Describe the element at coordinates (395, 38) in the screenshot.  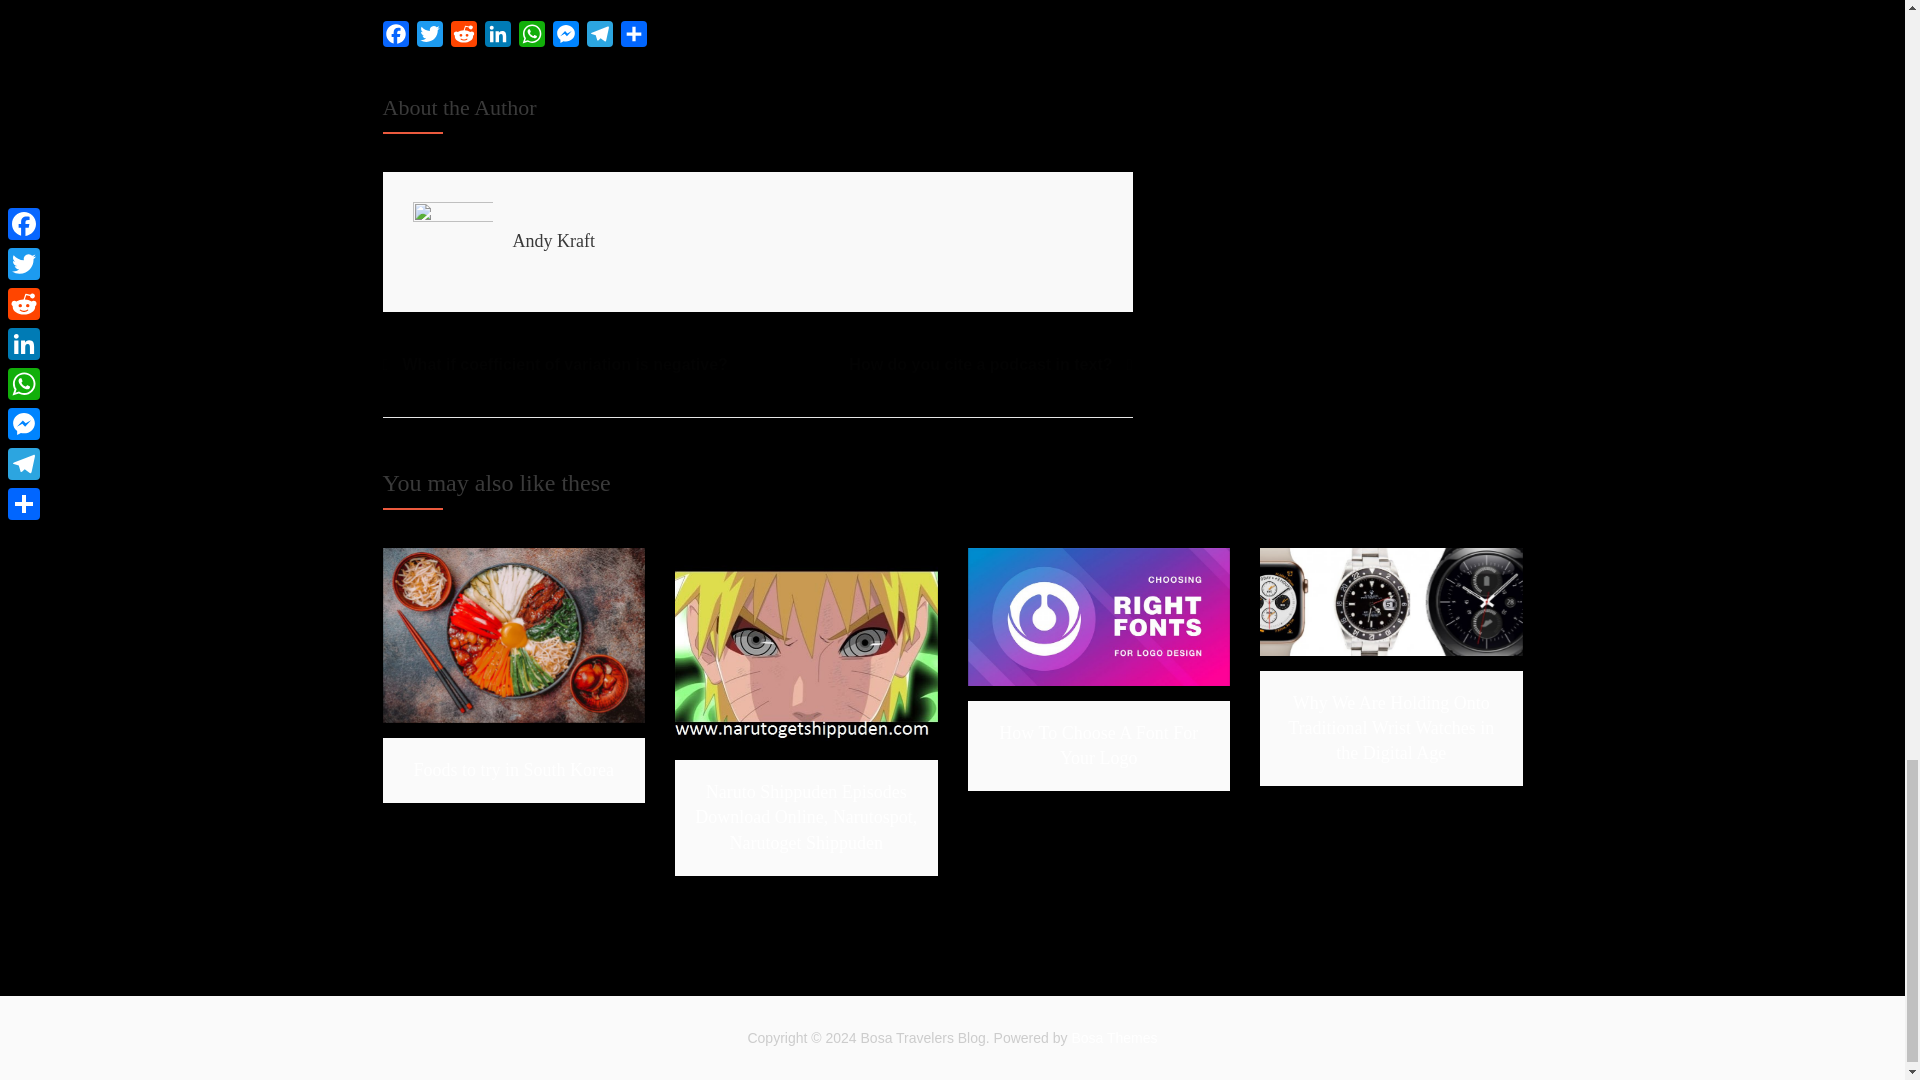
I see `Facebook` at that location.